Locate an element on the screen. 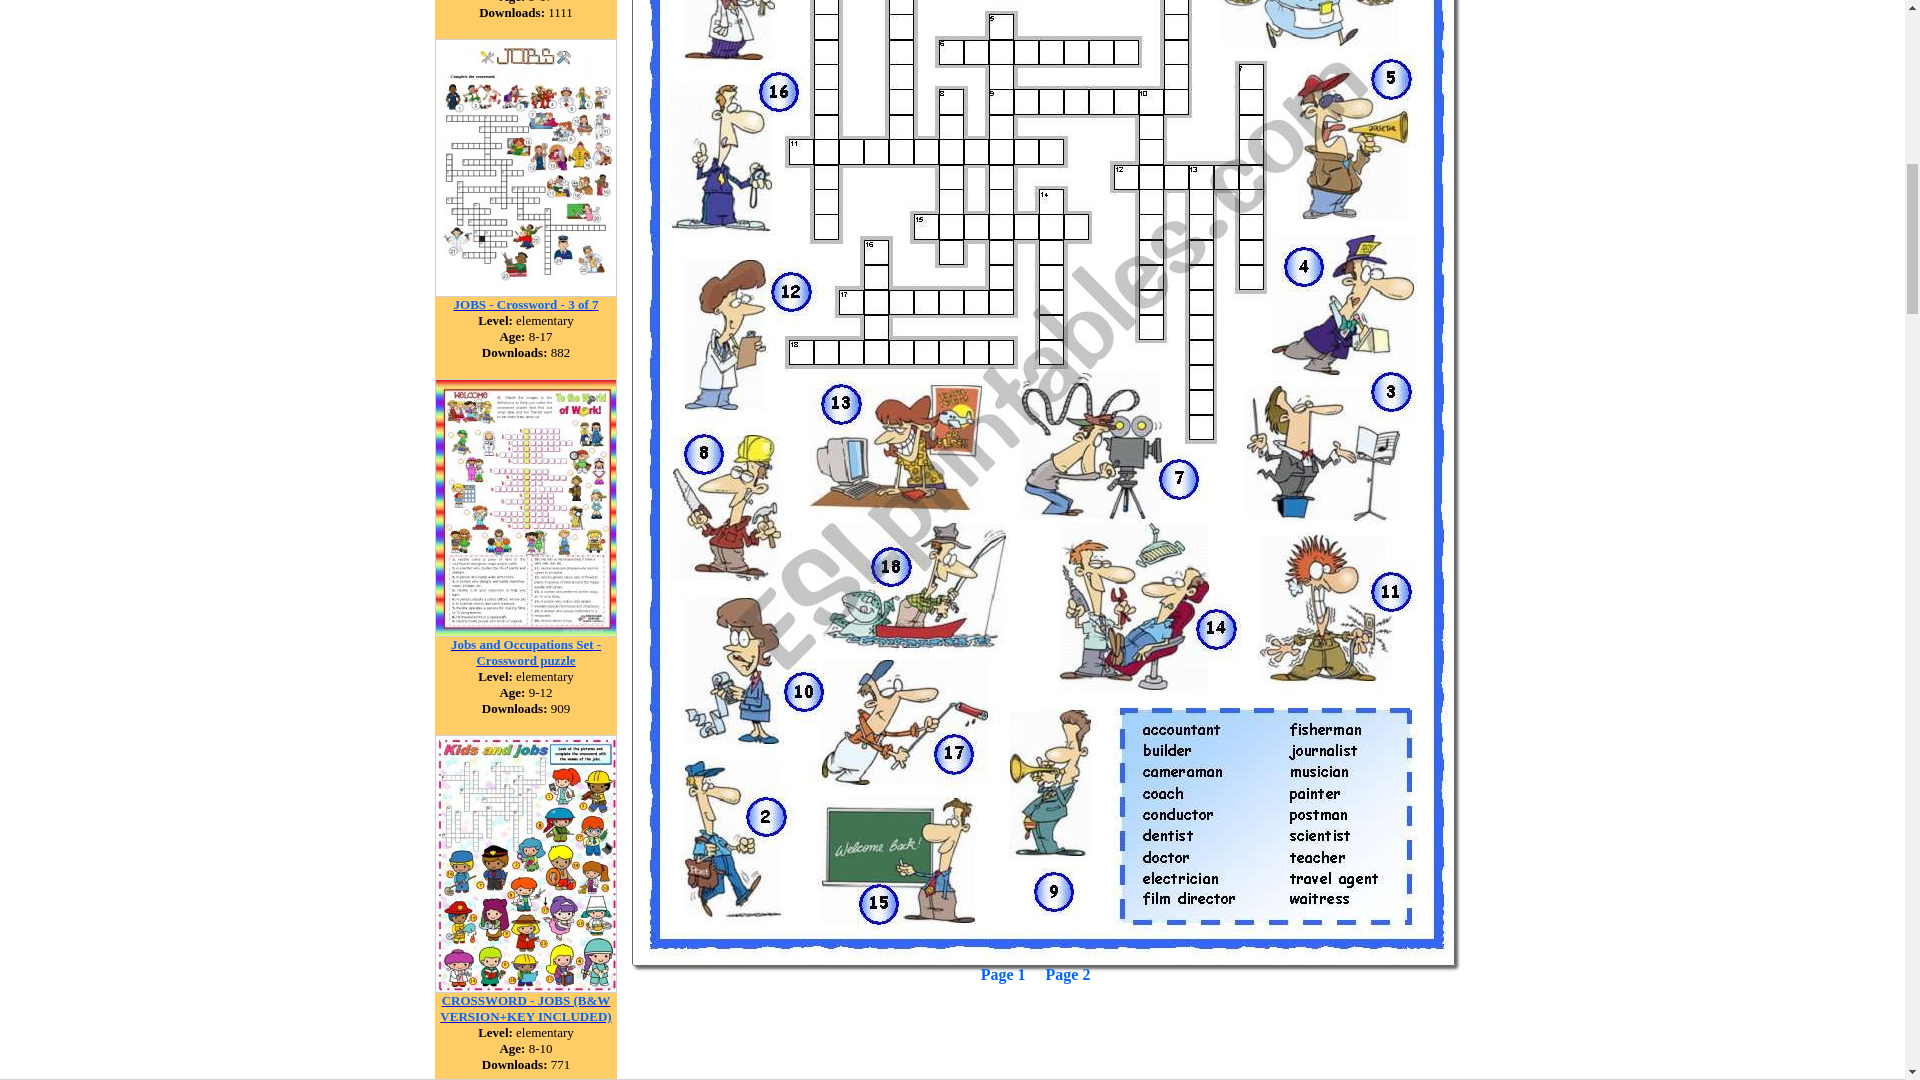 The image size is (1920, 1080). Jobs and Occupations Set  - Crossword puzzle is located at coordinates (526, 652).